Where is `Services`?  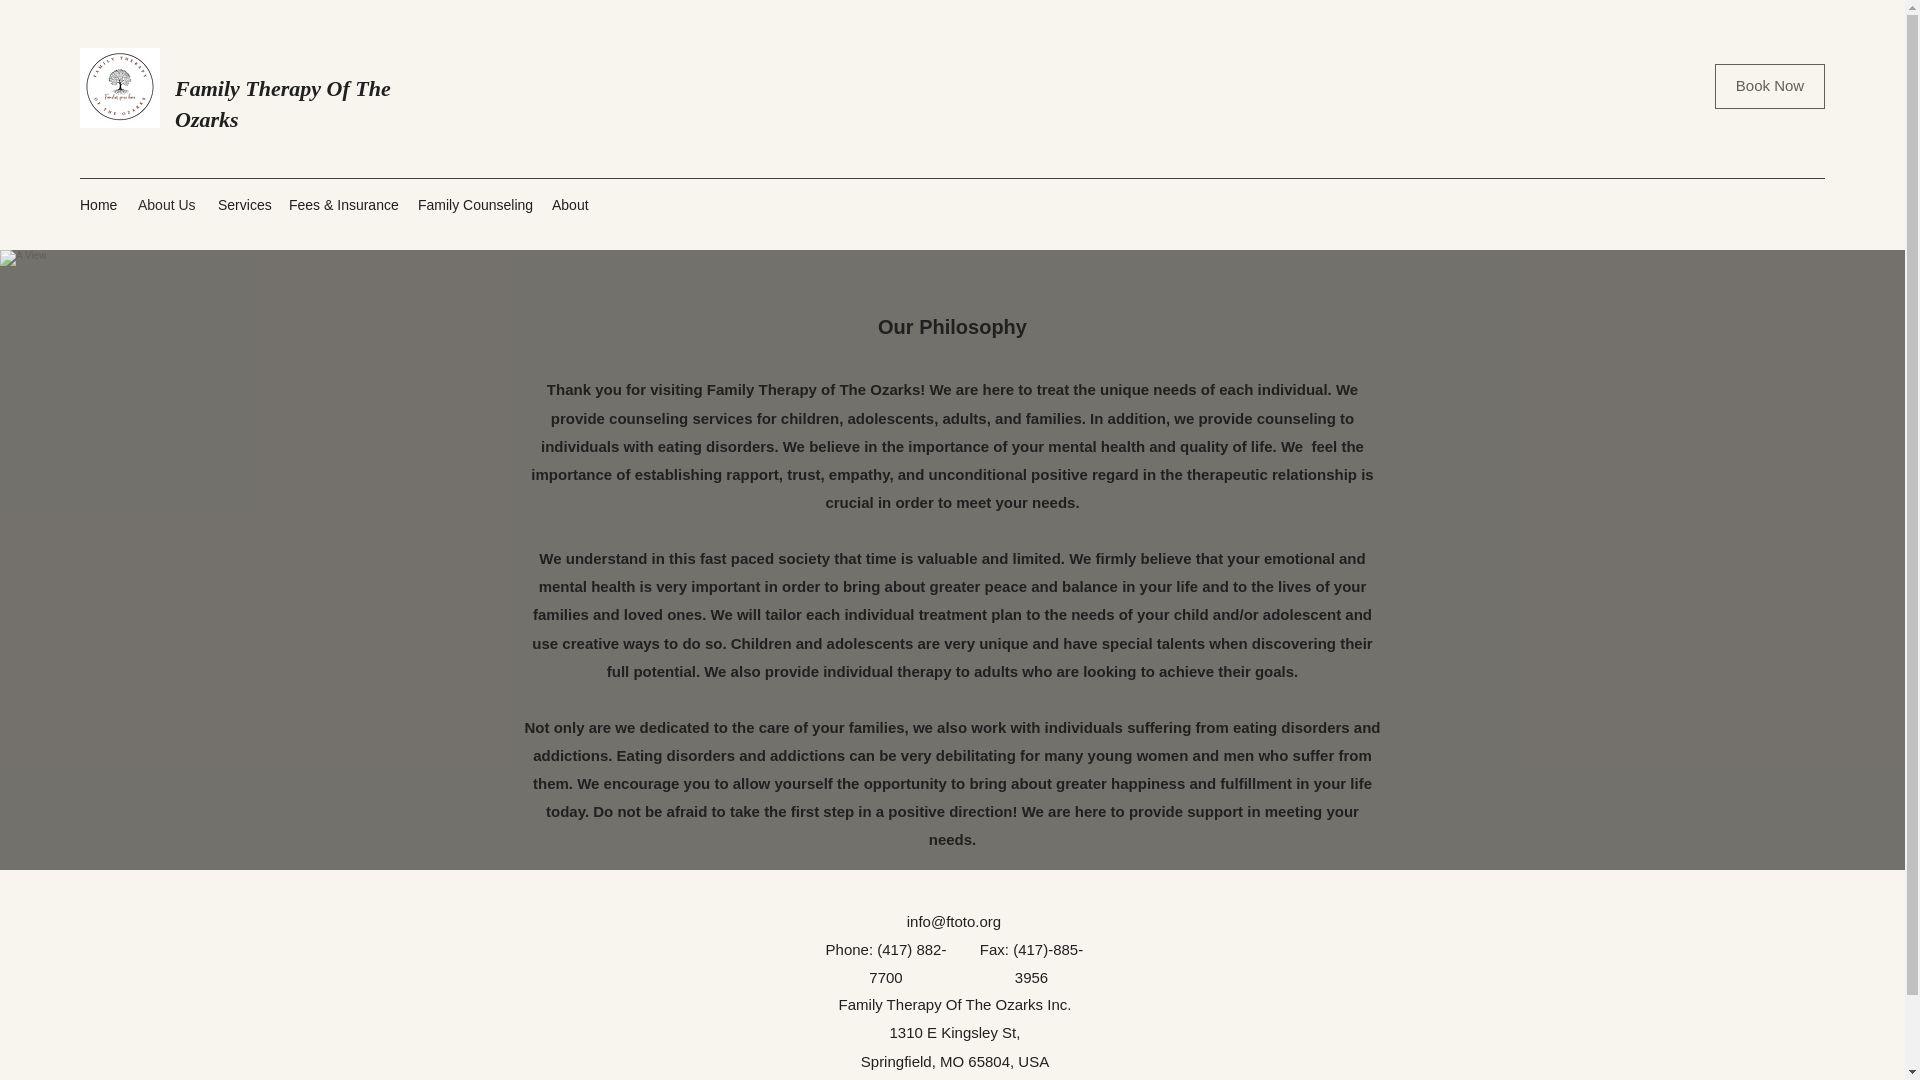 Services is located at coordinates (242, 205).